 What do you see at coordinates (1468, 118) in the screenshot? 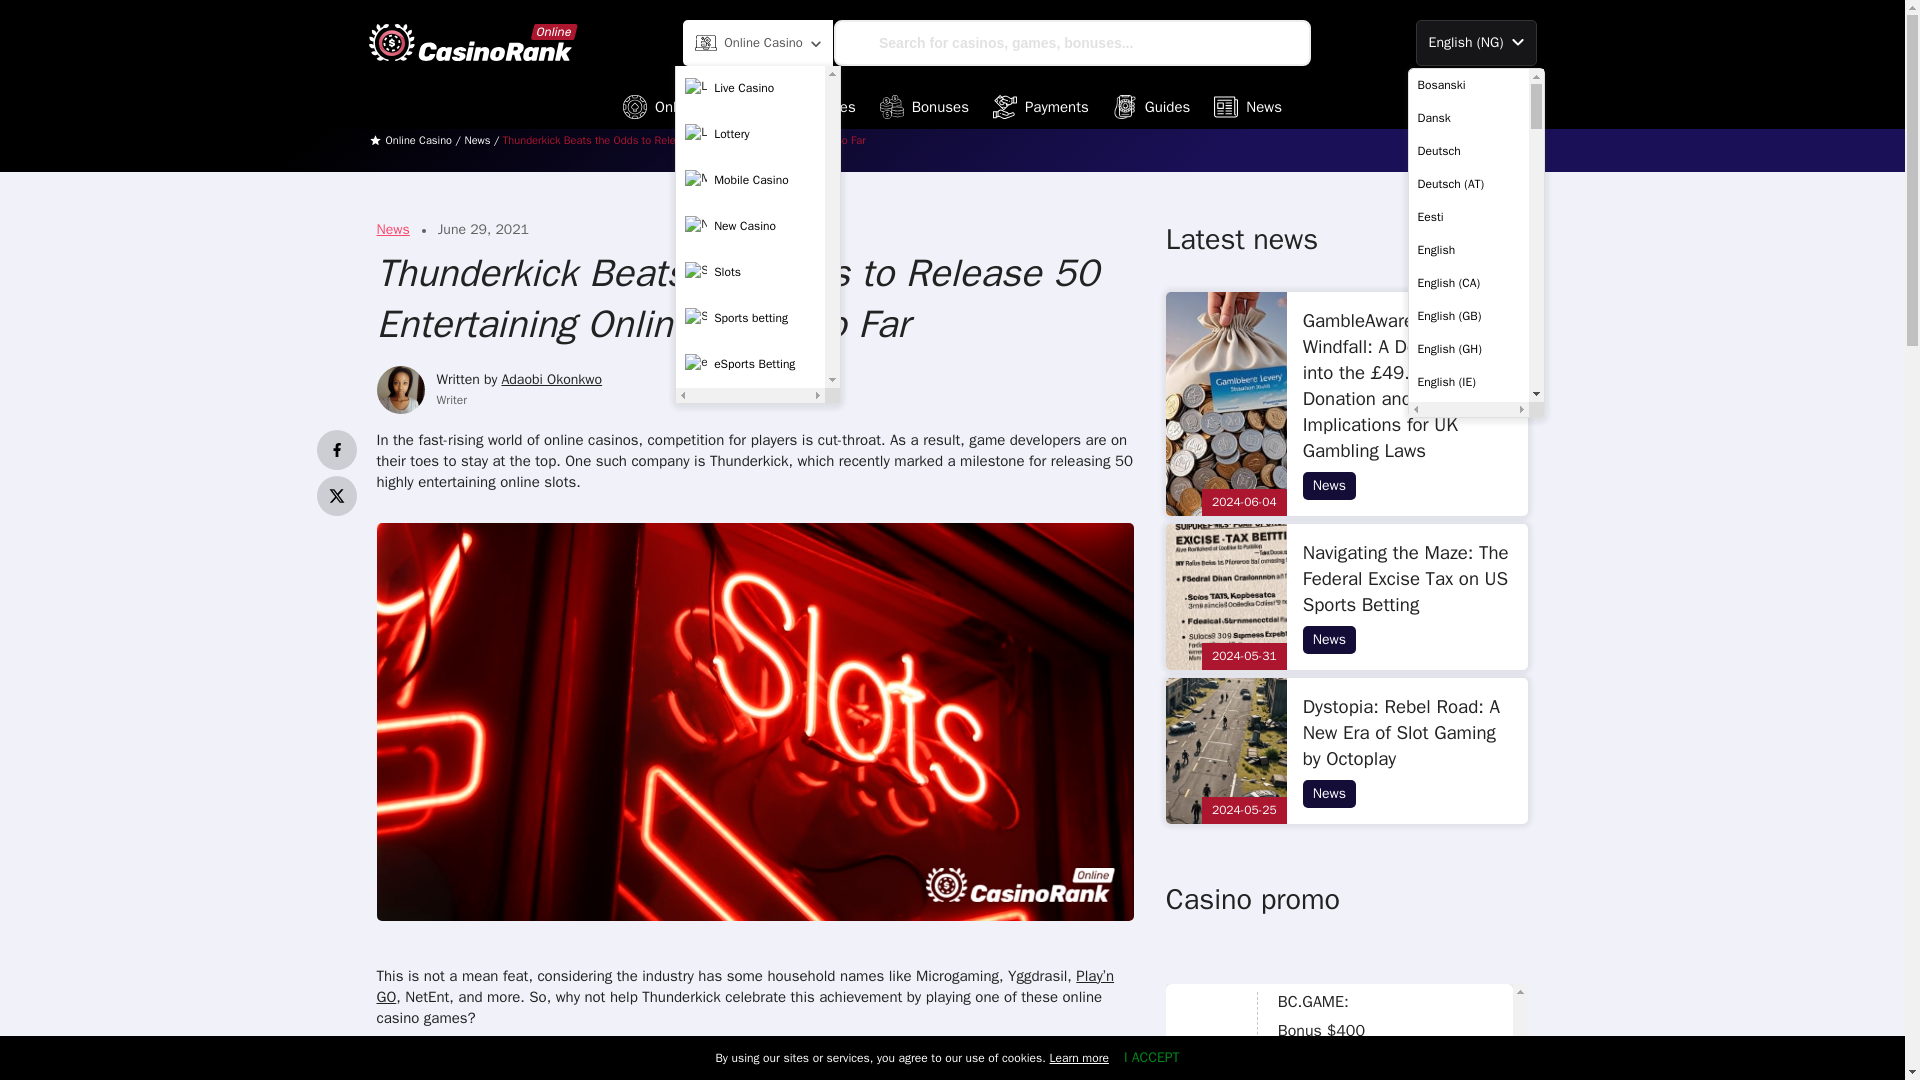
I see `Dansk` at bounding box center [1468, 118].